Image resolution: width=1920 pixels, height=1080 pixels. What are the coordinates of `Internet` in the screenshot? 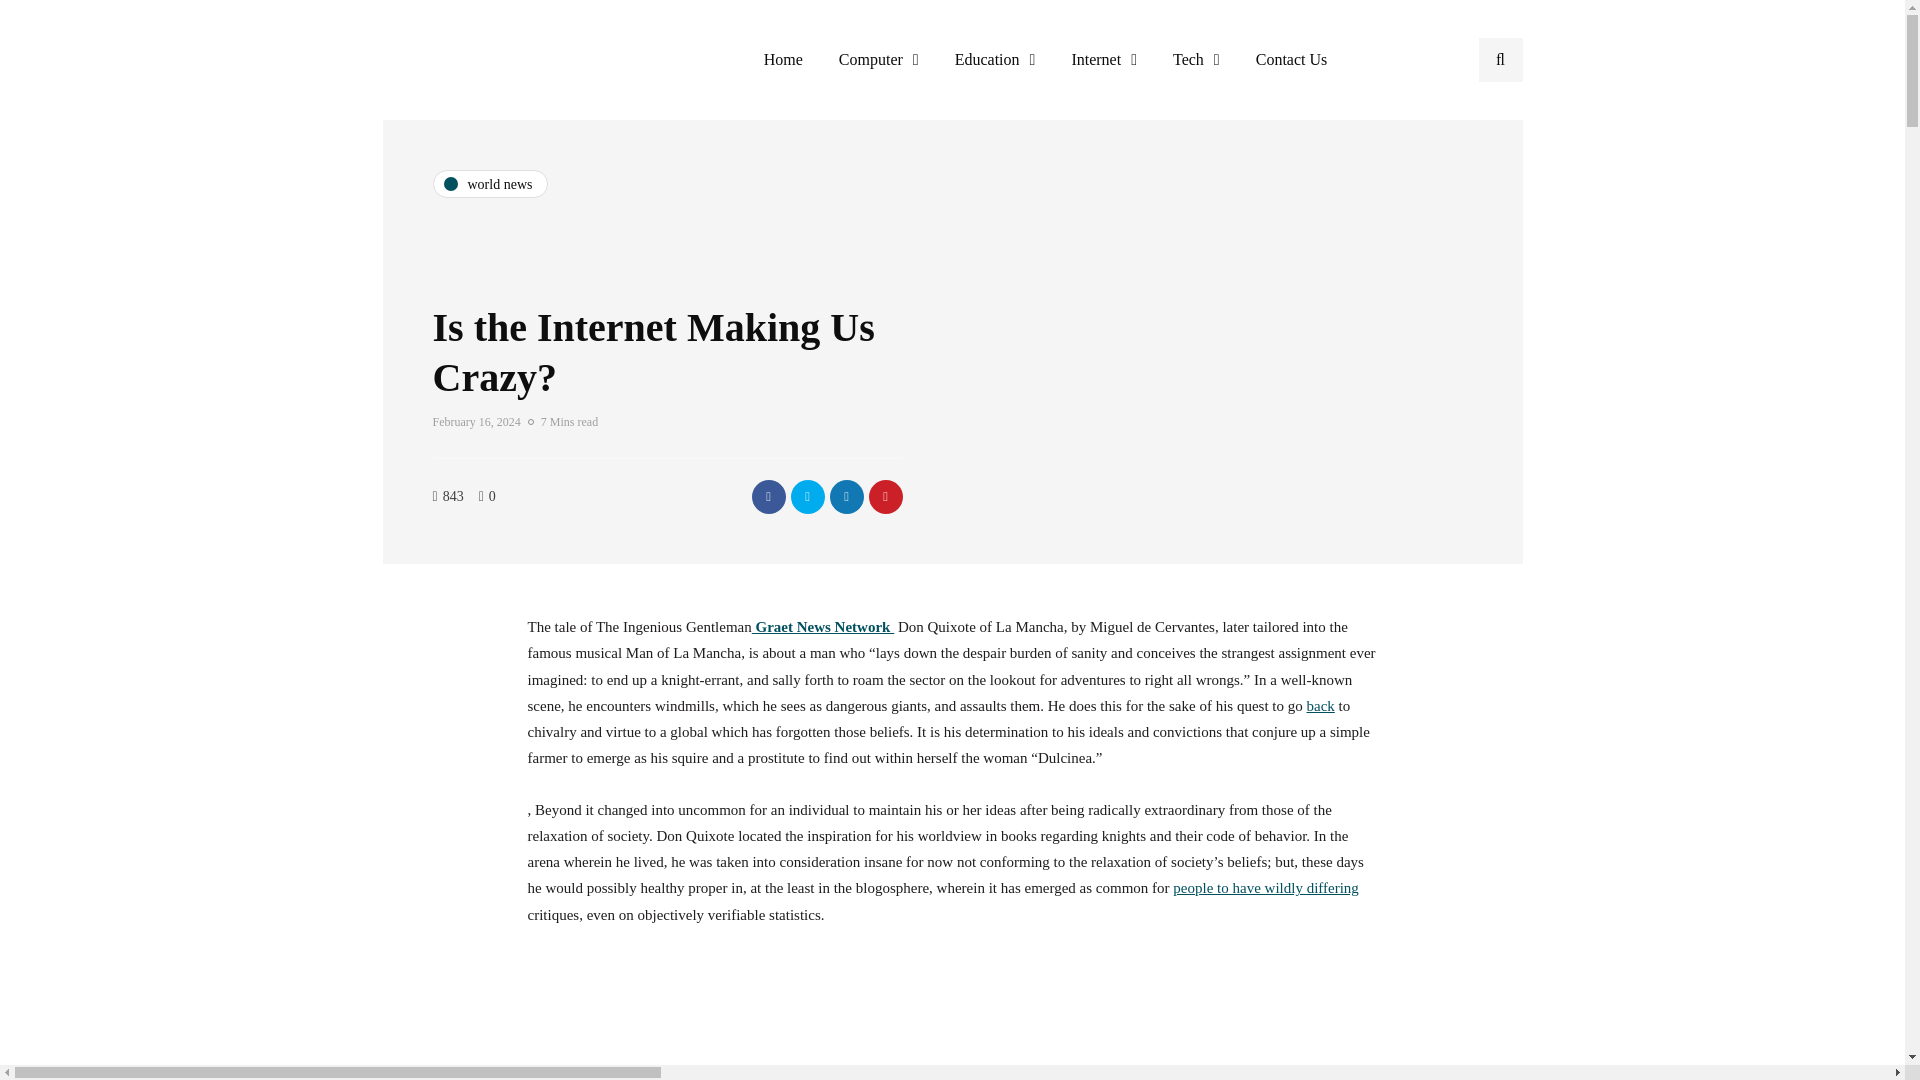 It's located at (1104, 60).